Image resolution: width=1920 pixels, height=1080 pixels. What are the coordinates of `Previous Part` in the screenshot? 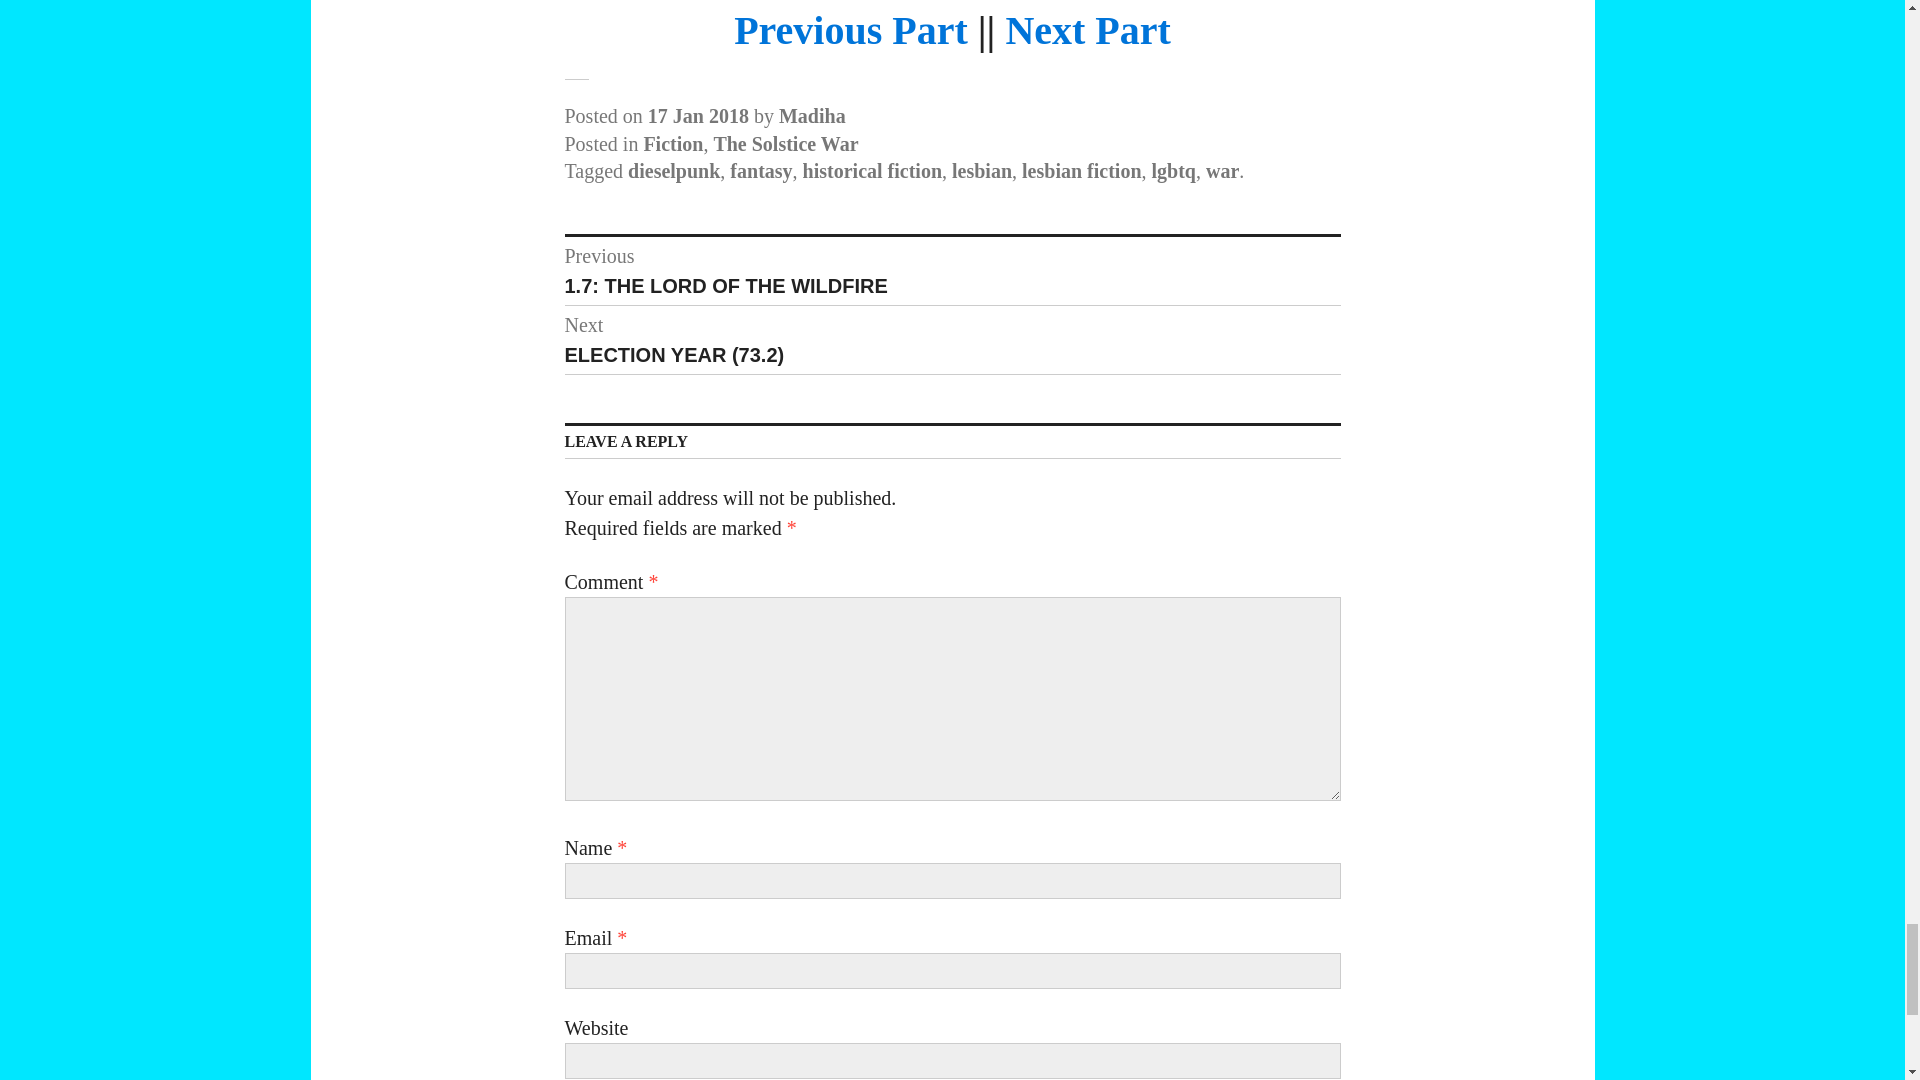 It's located at (982, 170).